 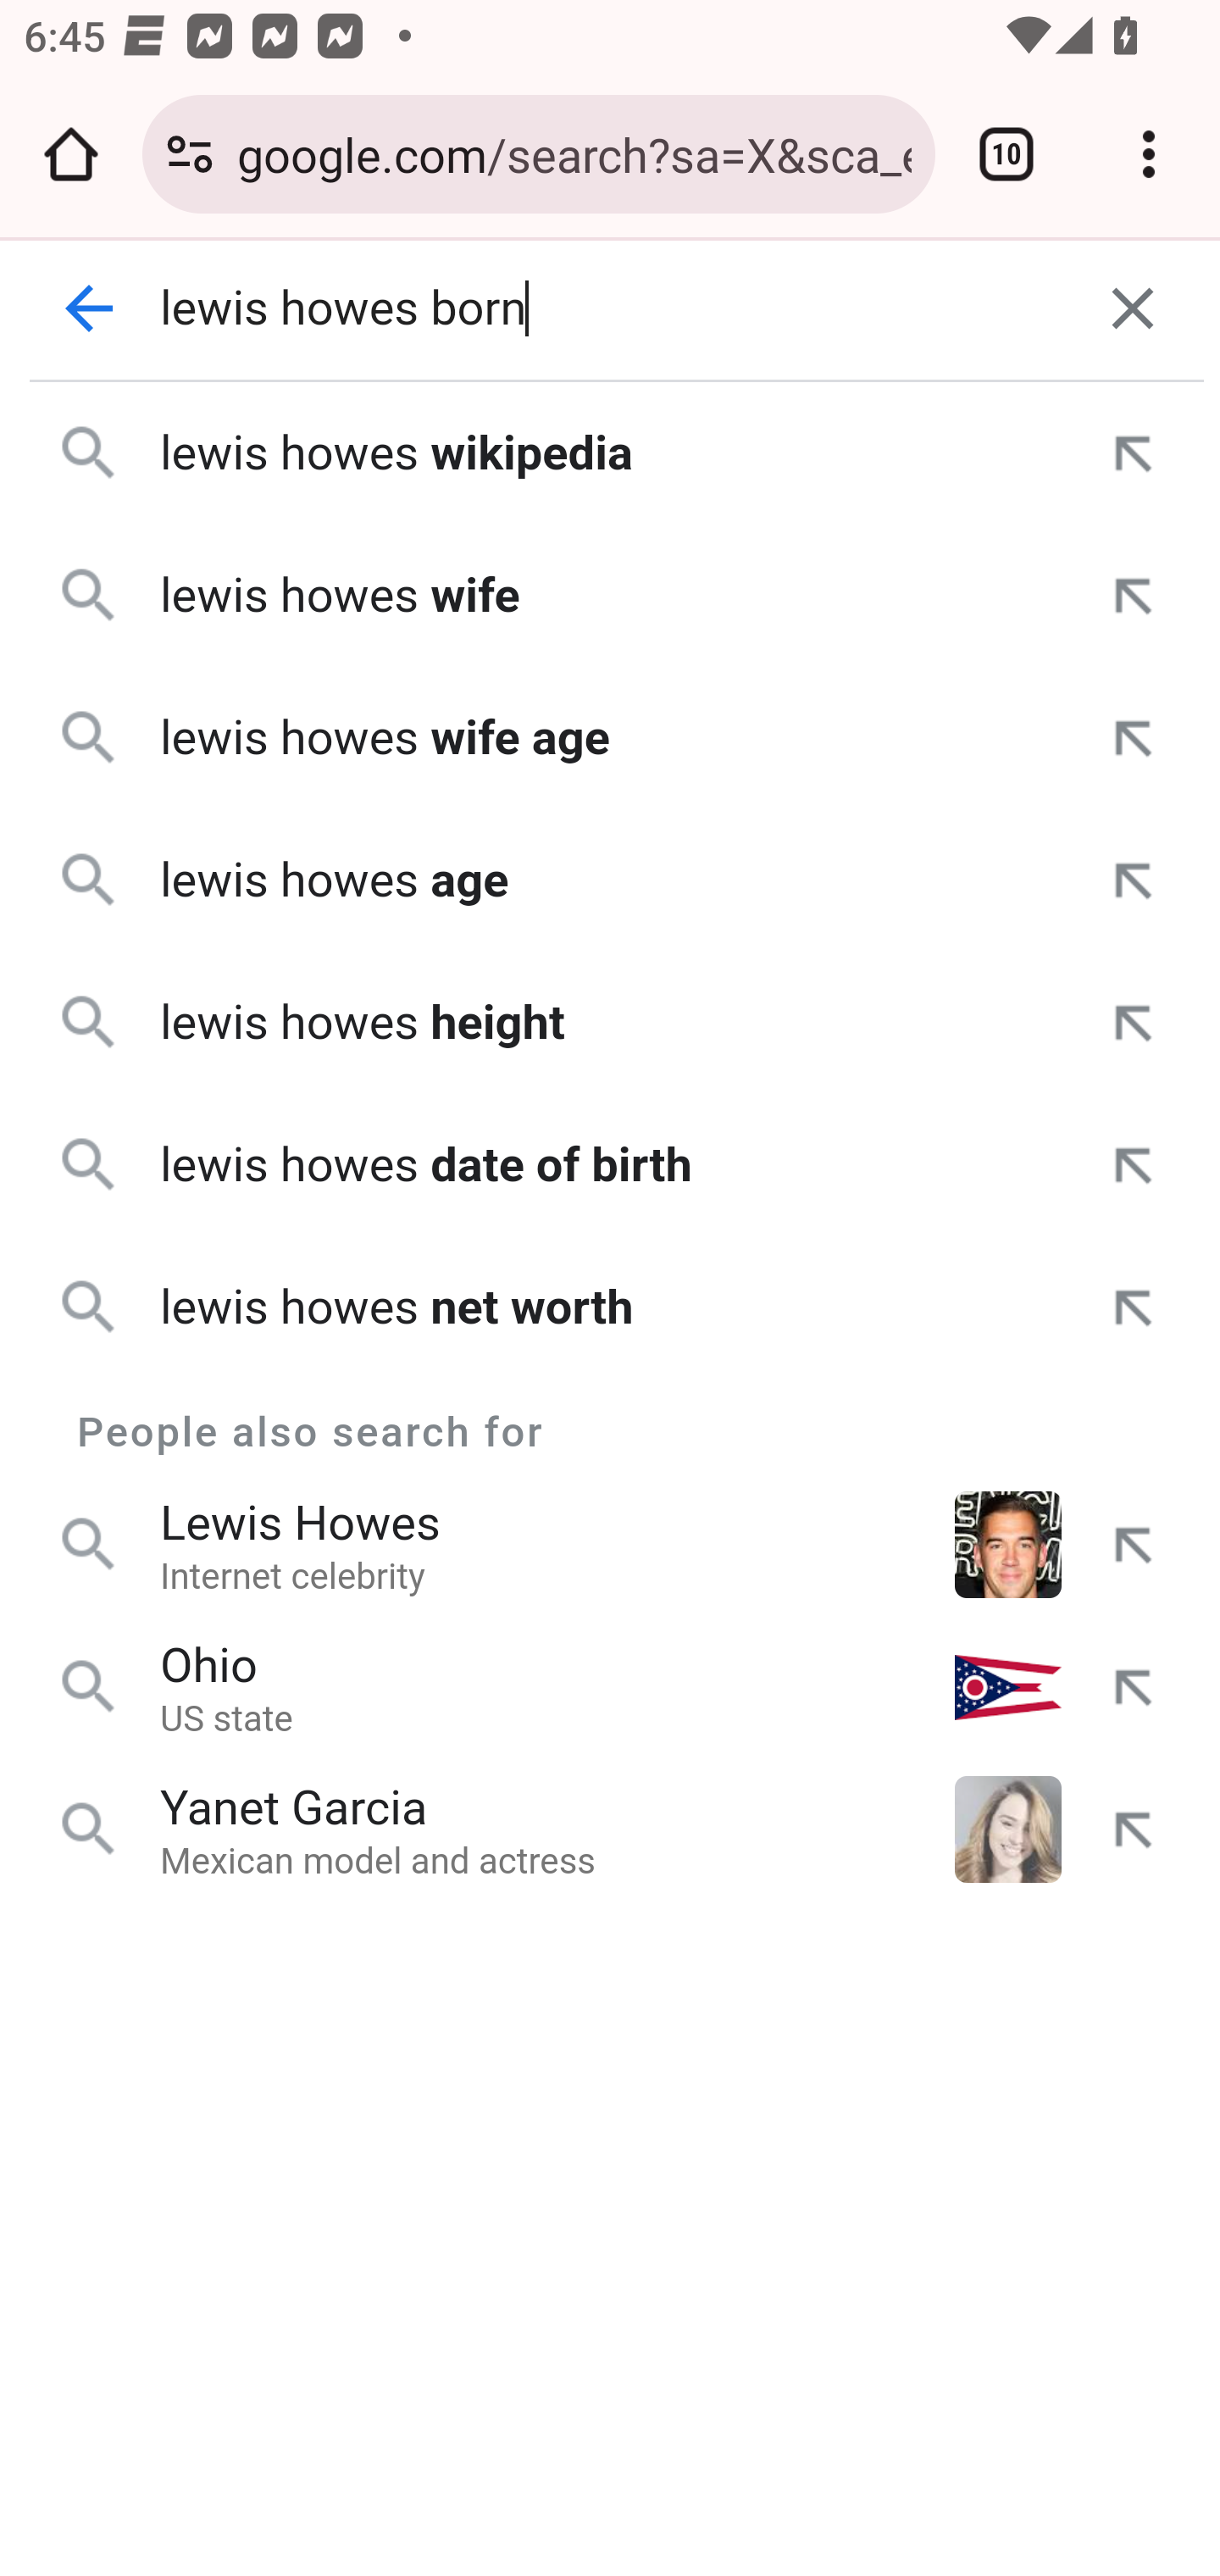 I want to click on Customize and control Google Chrome, so click(x=1149, y=154).